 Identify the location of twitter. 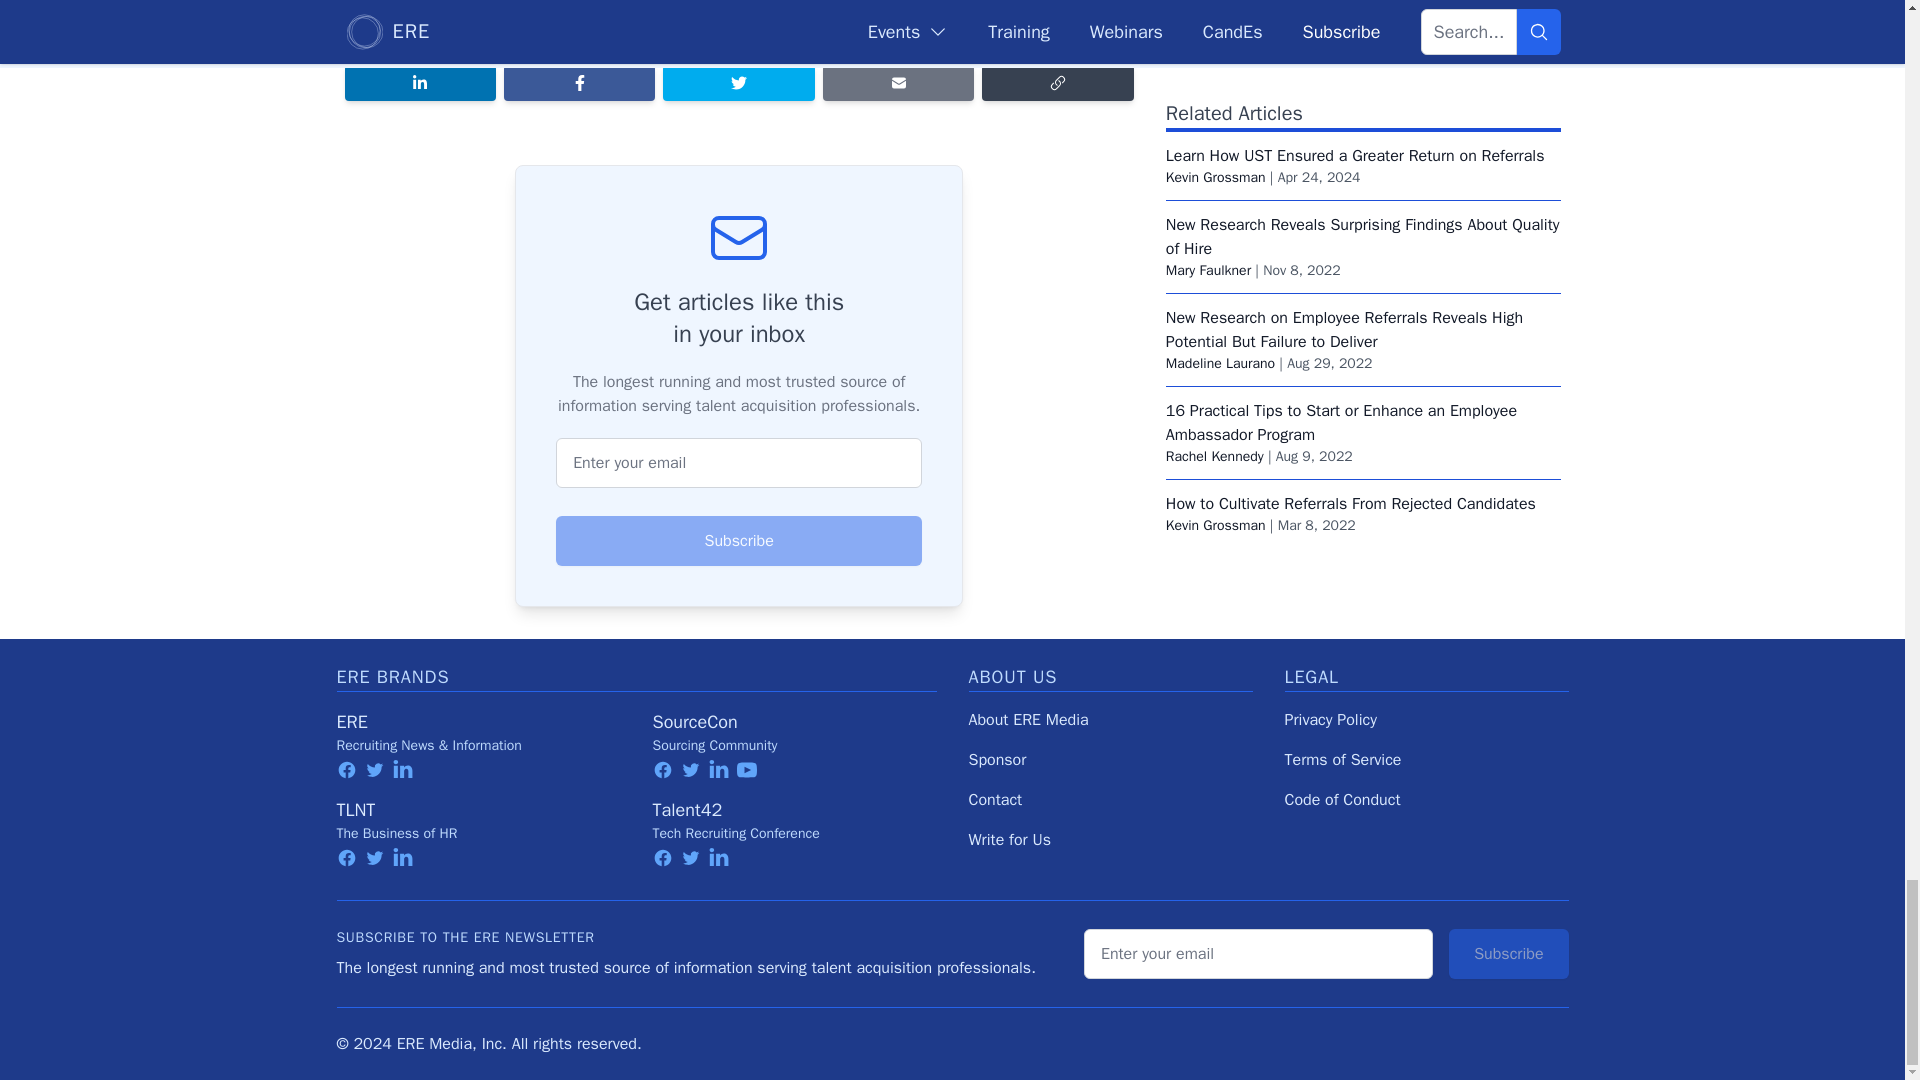
(374, 770).